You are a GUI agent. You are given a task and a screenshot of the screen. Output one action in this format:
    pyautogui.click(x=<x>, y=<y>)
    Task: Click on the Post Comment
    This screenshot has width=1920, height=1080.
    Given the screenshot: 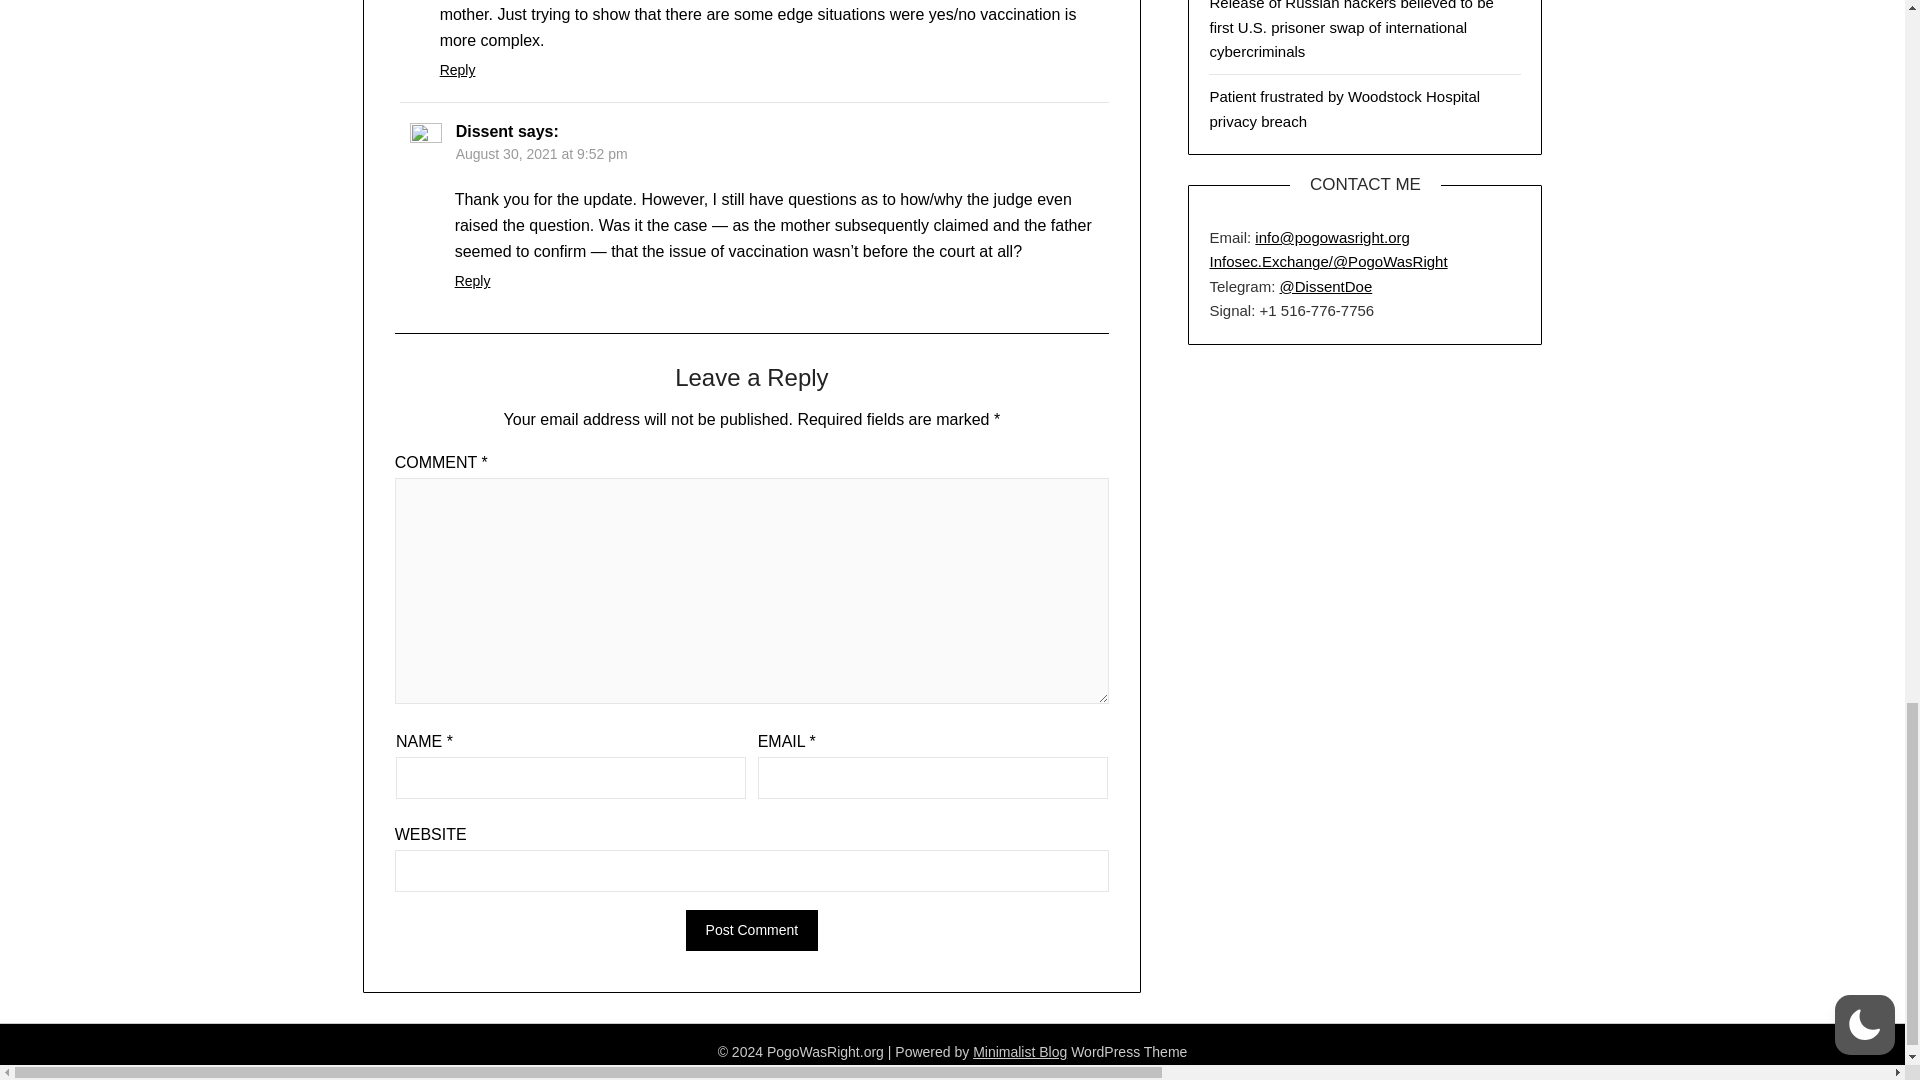 What is the action you would take?
    pyautogui.click(x=752, y=930)
    